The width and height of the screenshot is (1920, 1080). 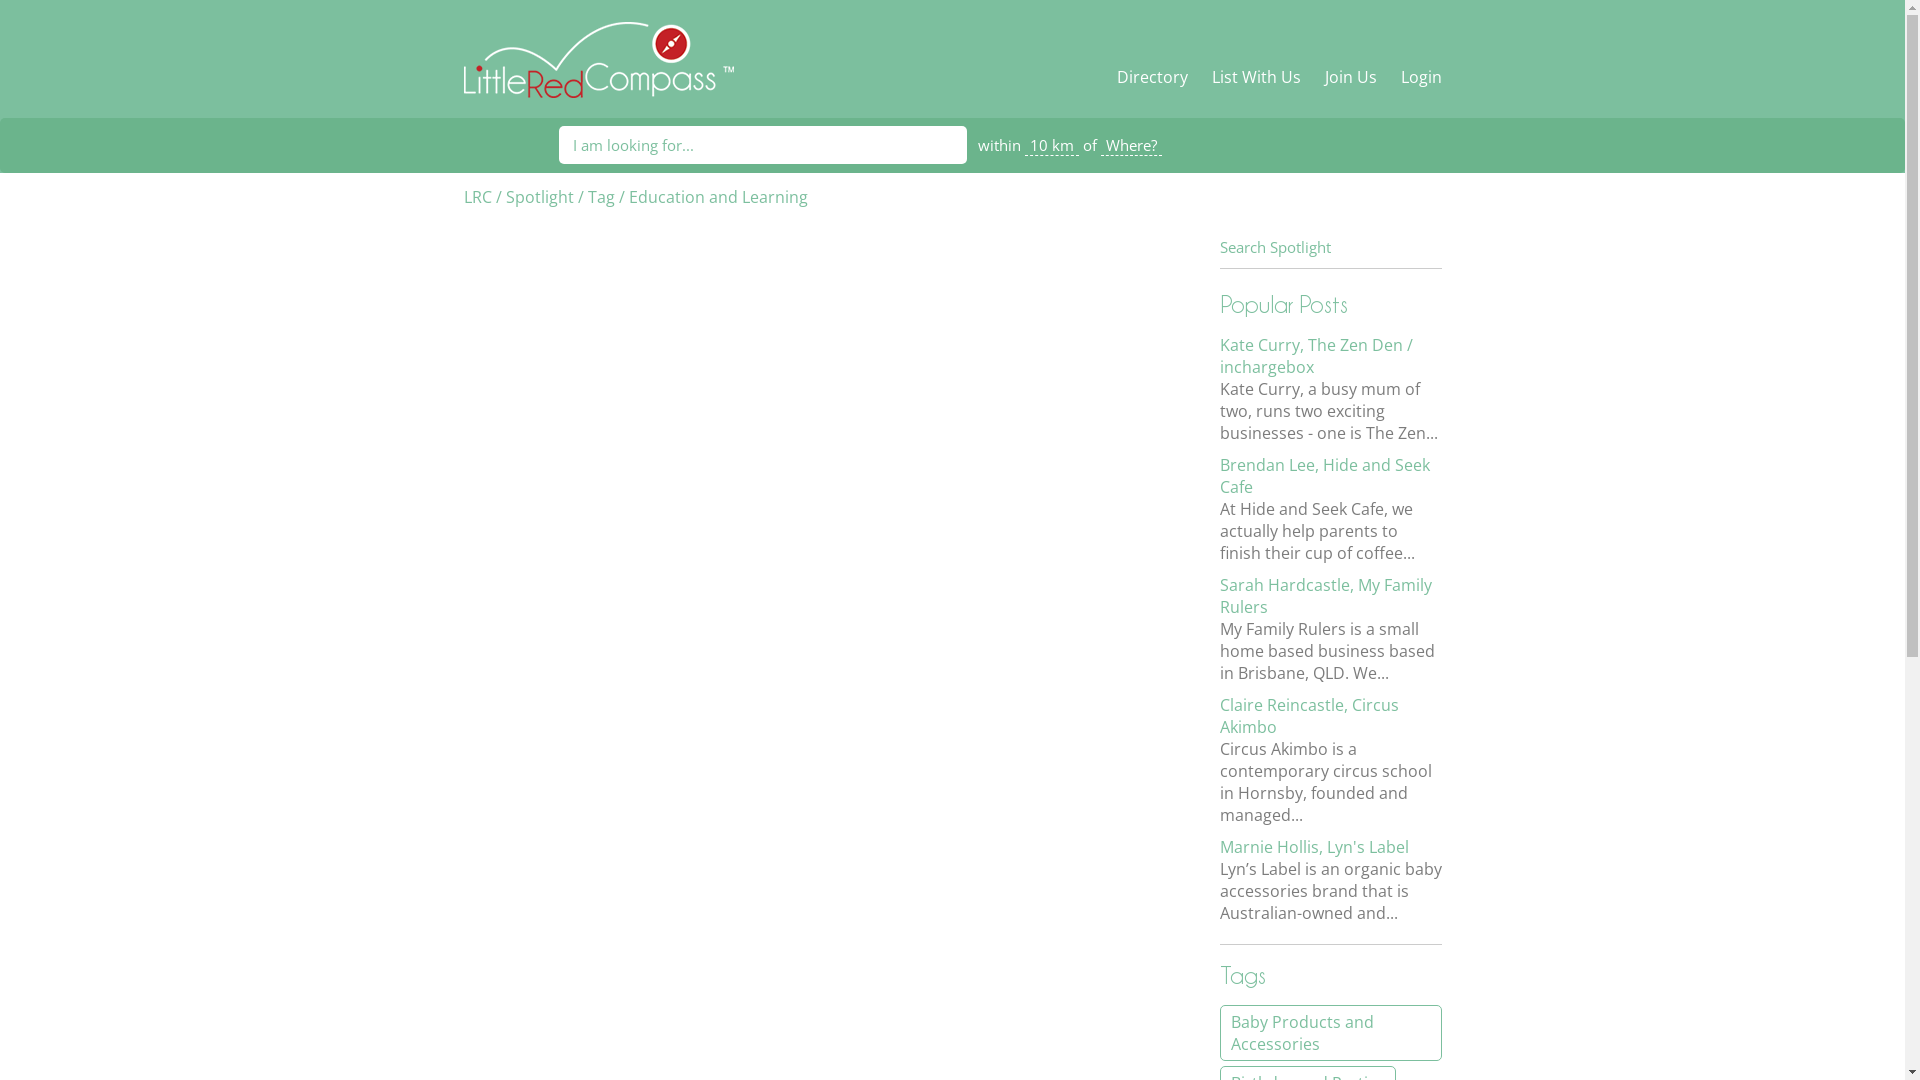 What do you see at coordinates (599, 49) in the screenshot?
I see `Little Red Compass` at bounding box center [599, 49].